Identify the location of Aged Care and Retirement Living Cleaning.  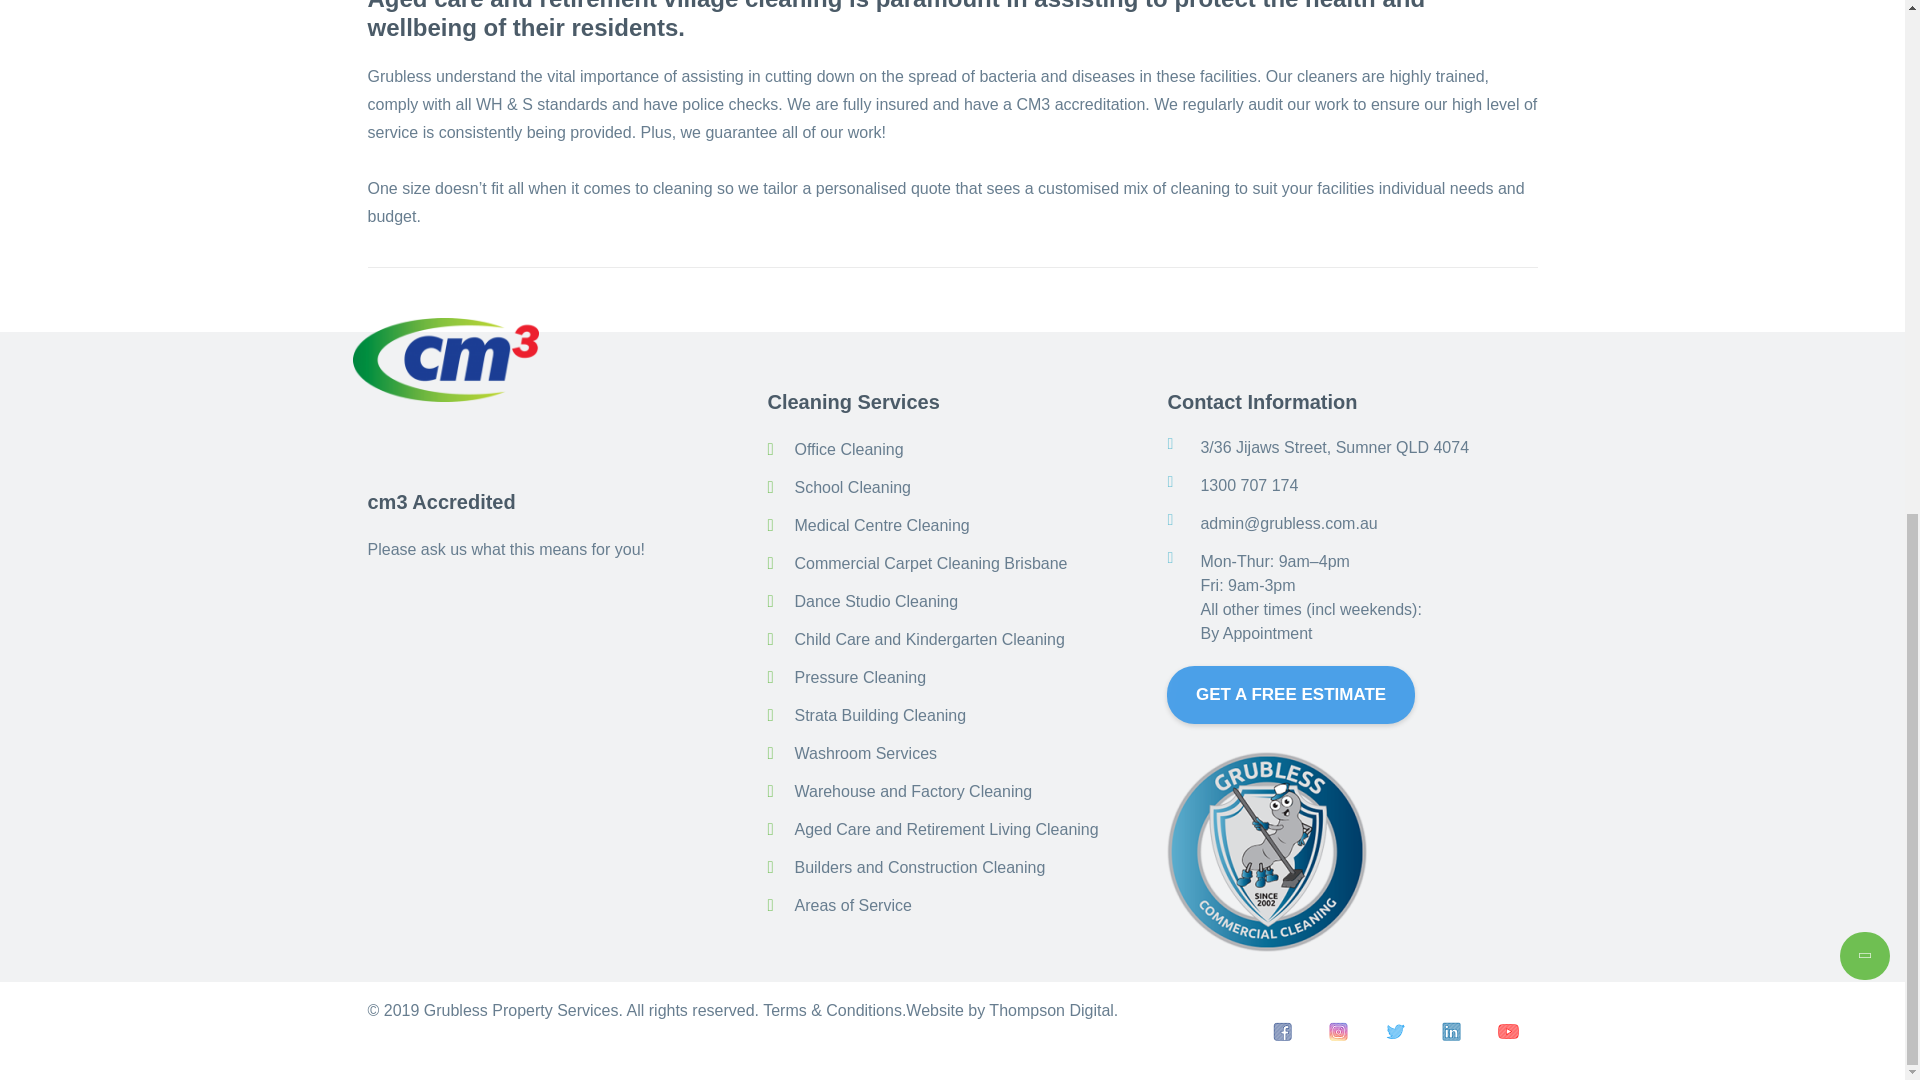
(946, 829).